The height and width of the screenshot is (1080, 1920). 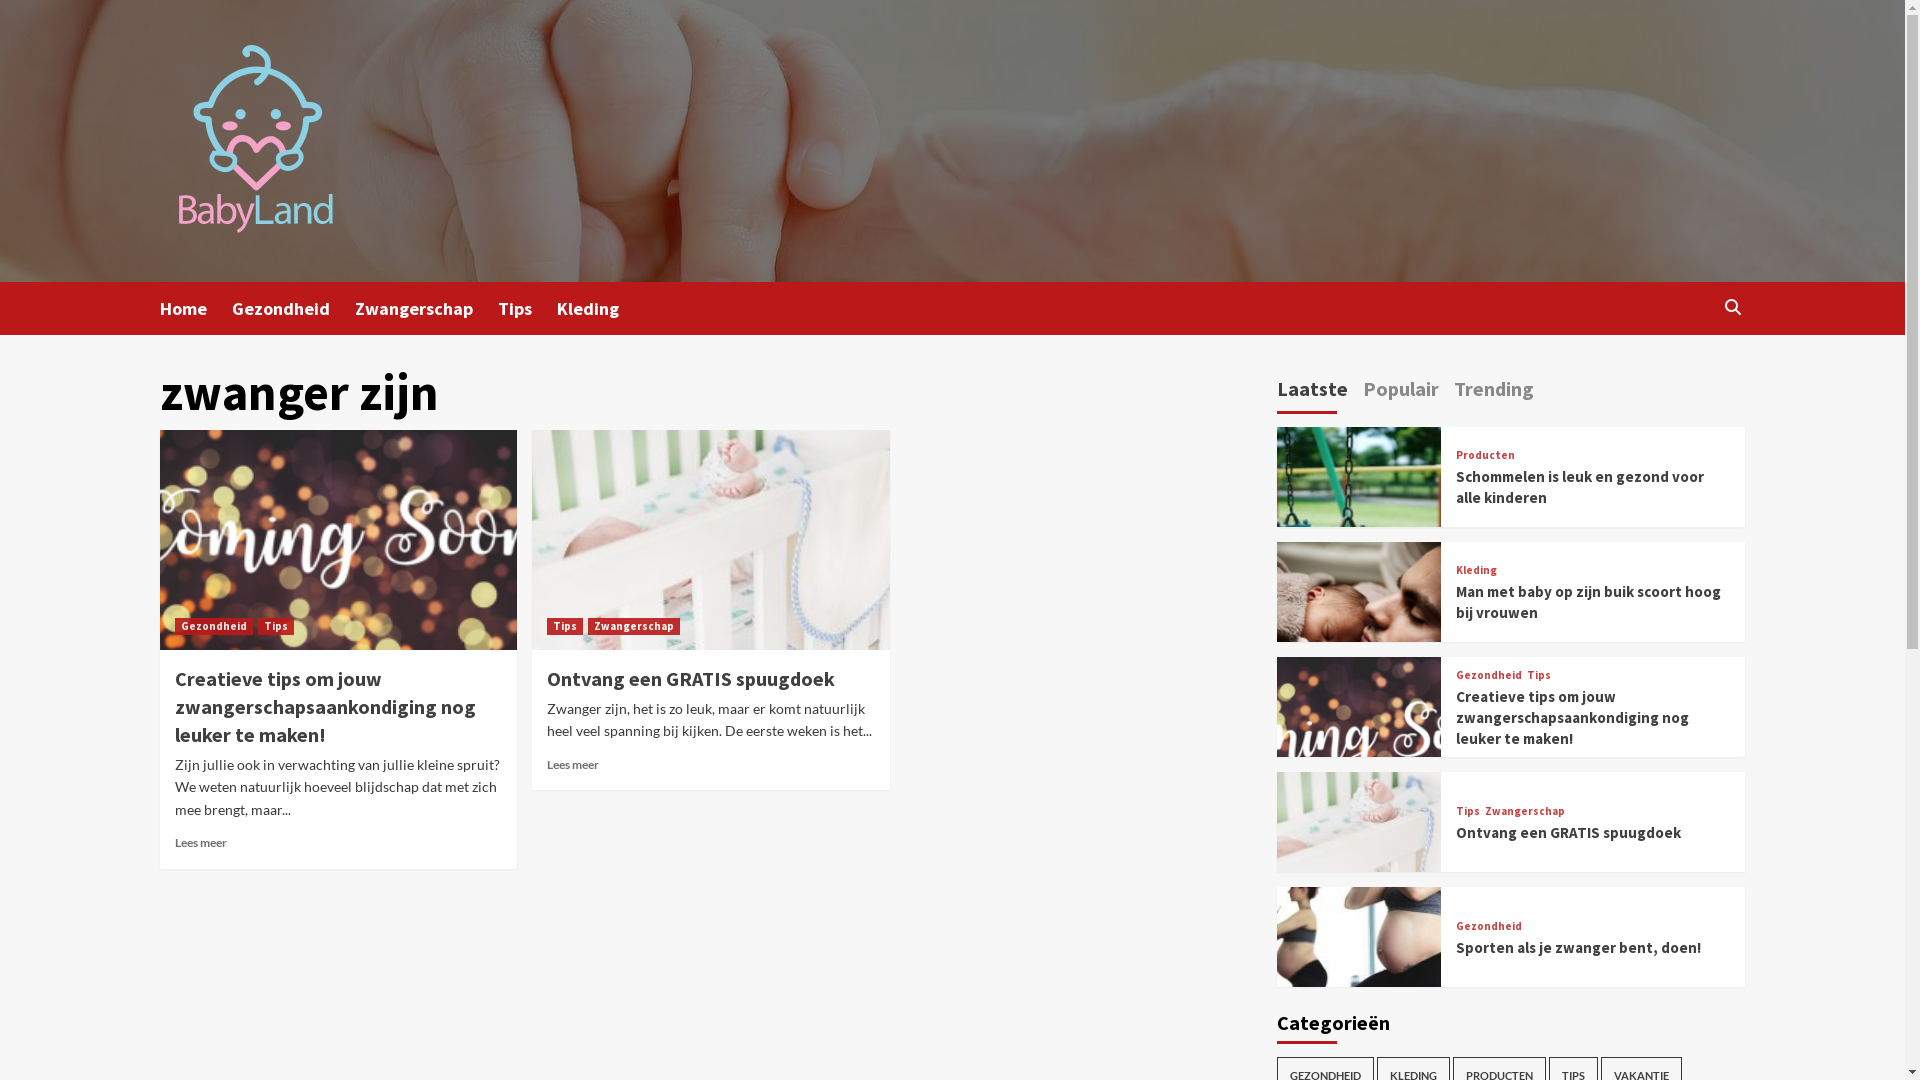 I want to click on Lees meer, so click(x=201, y=842).